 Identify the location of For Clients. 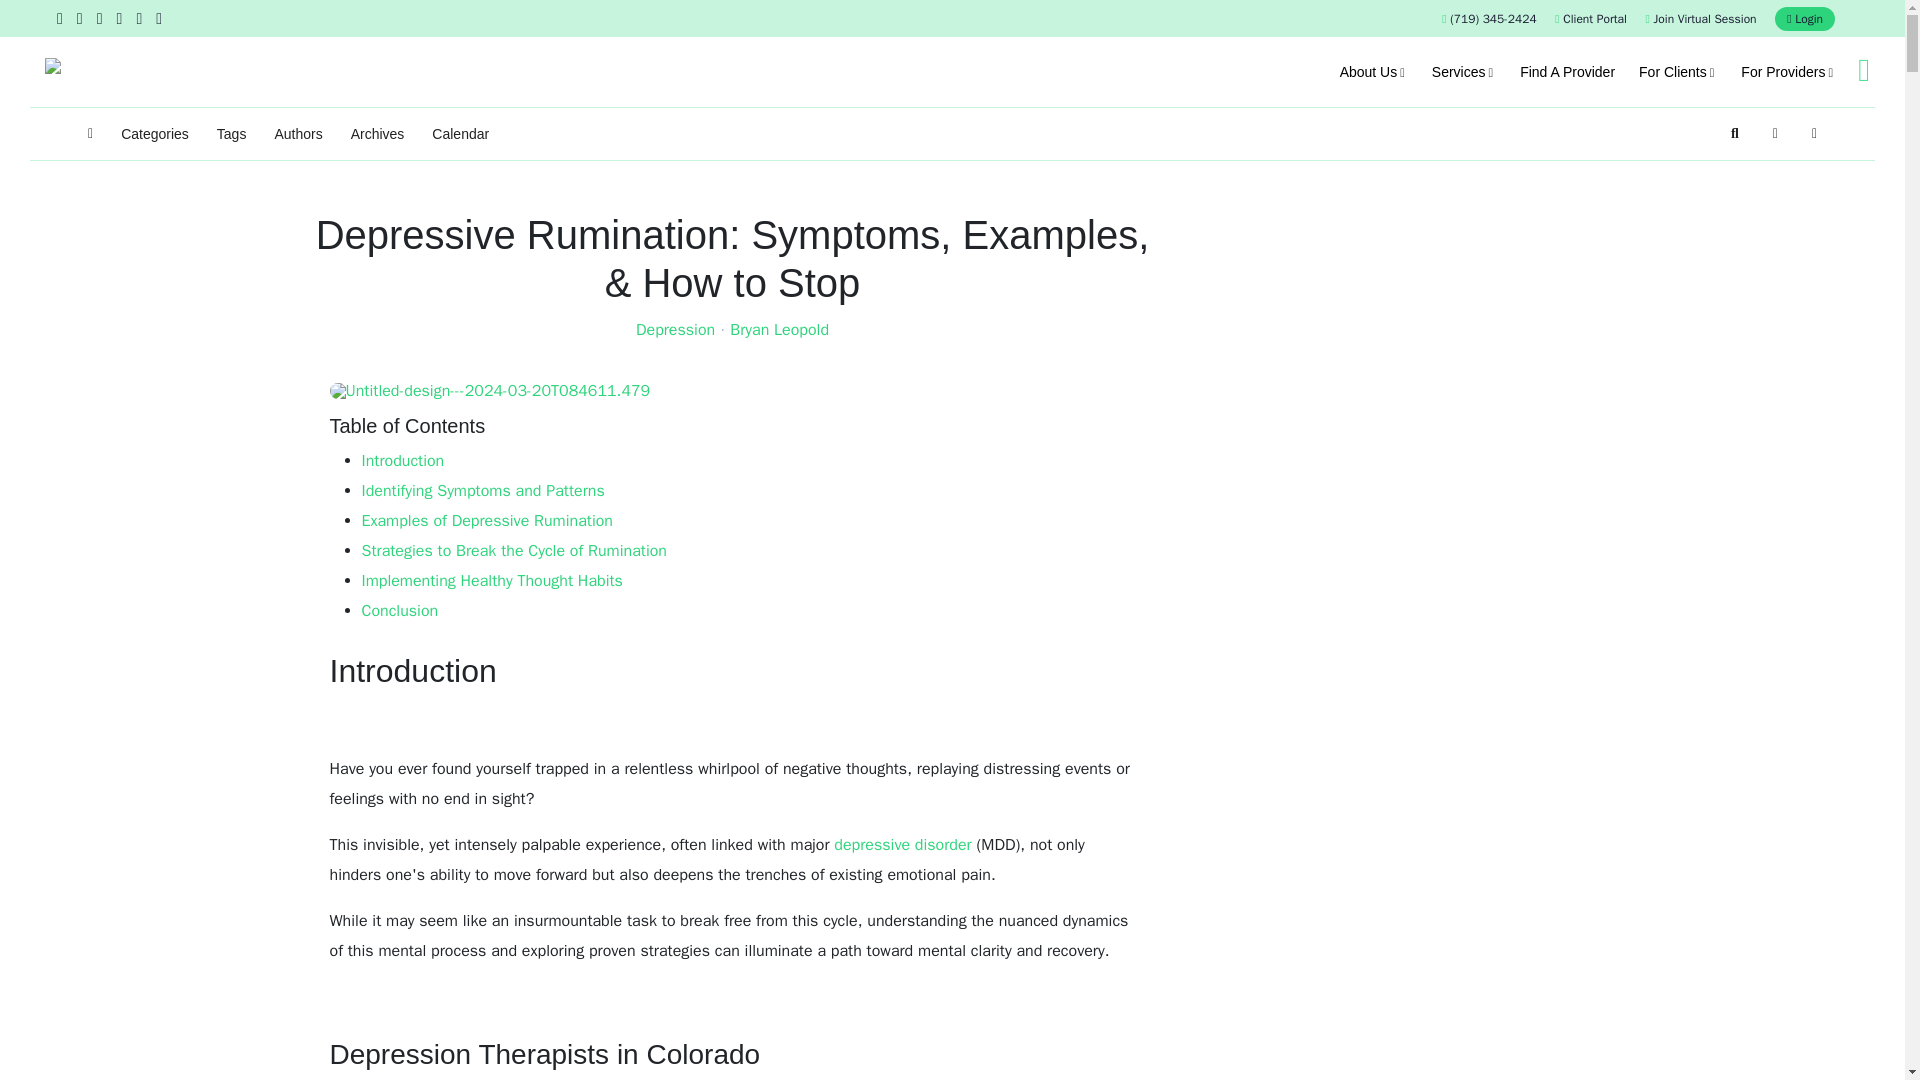
(1678, 71).